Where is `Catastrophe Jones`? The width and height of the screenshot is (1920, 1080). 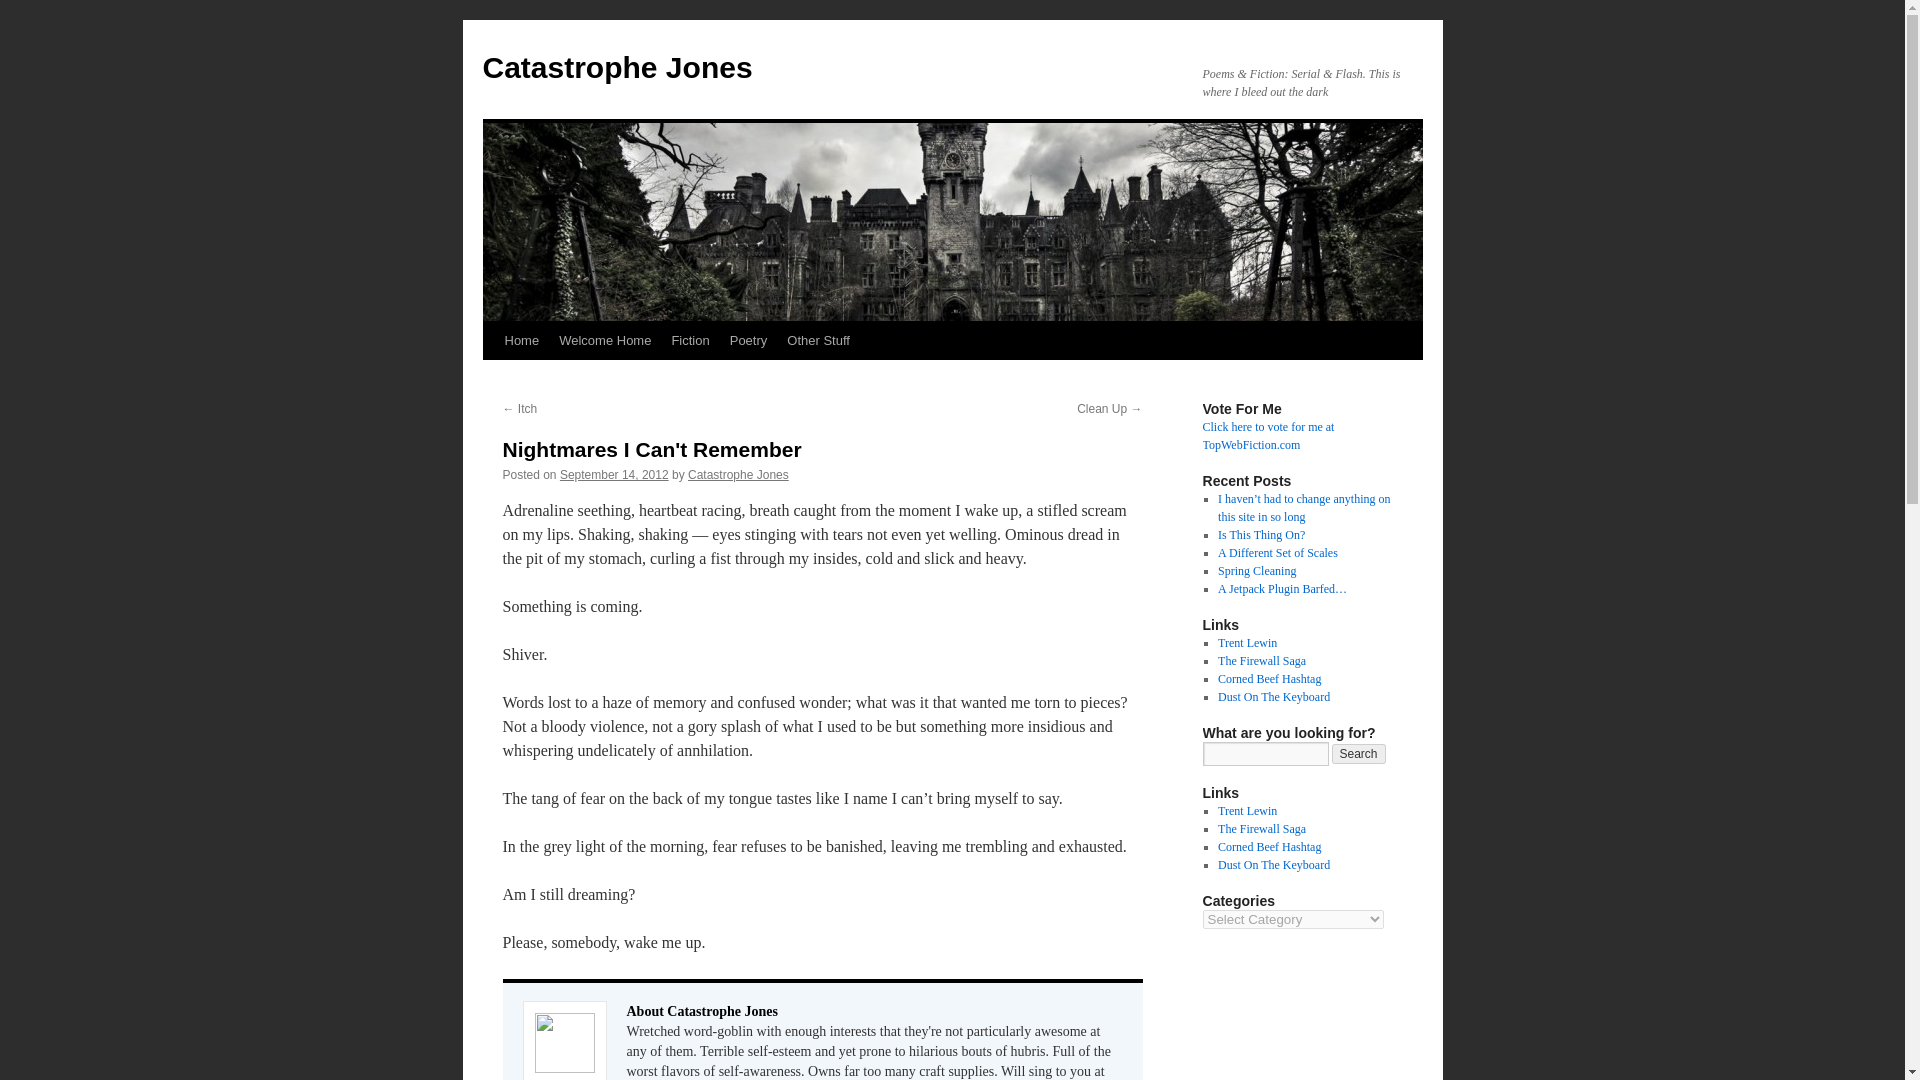 Catastrophe Jones is located at coordinates (738, 474).